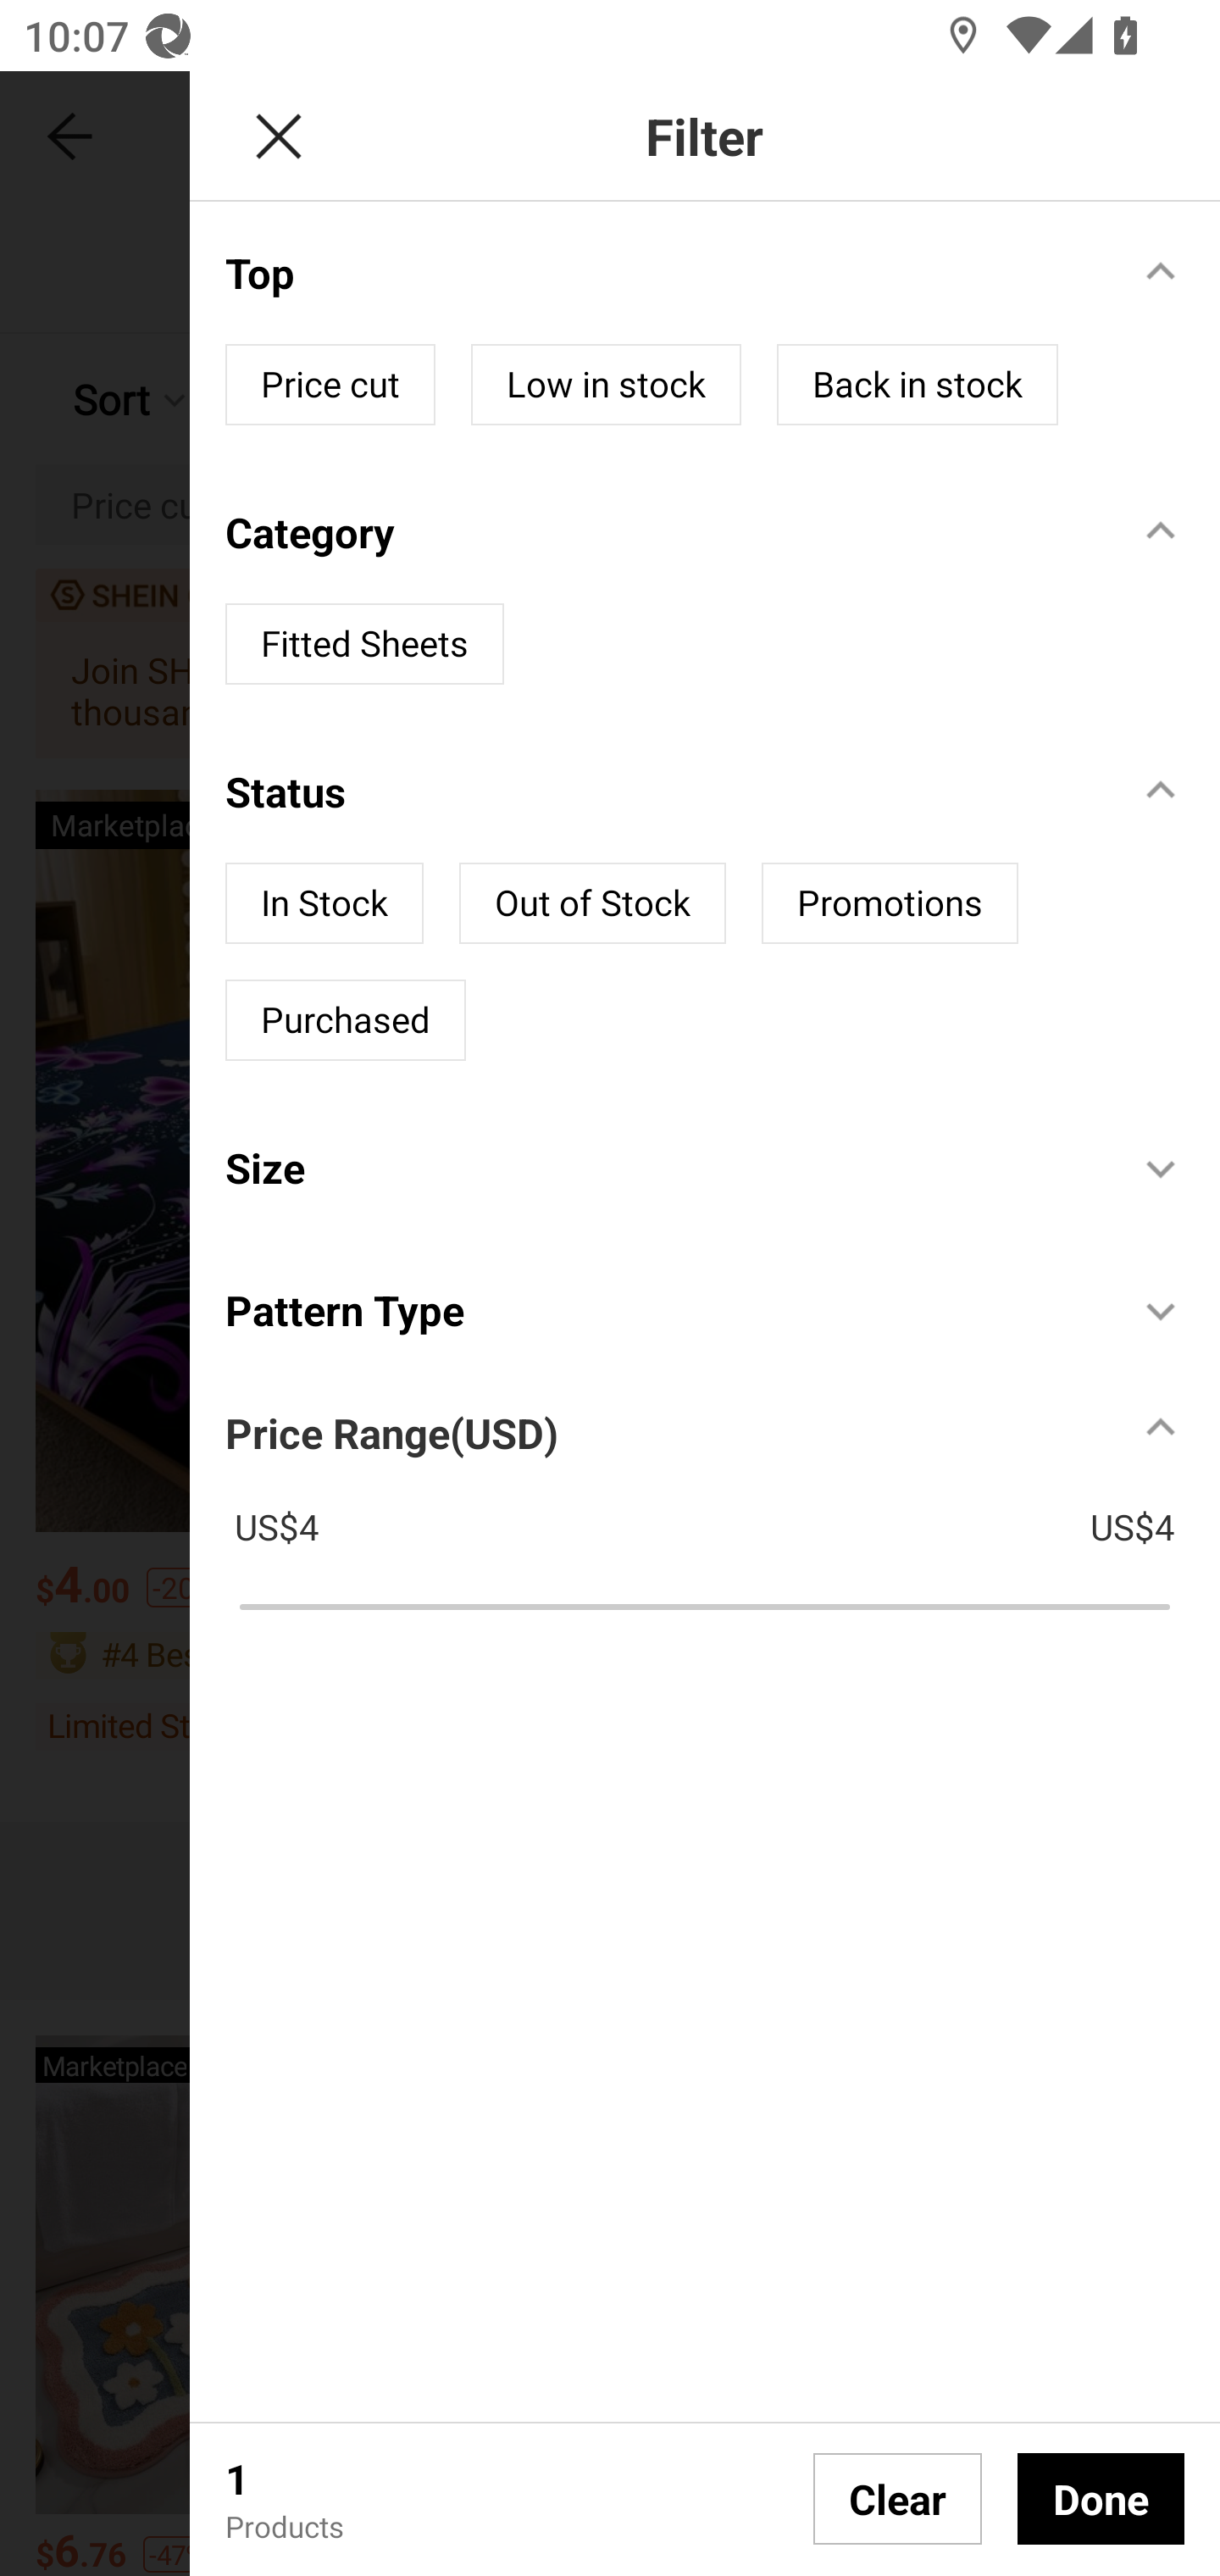 The height and width of the screenshot is (2576, 1220). What do you see at coordinates (898, 2498) in the screenshot?
I see `Clear` at bounding box center [898, 2498].